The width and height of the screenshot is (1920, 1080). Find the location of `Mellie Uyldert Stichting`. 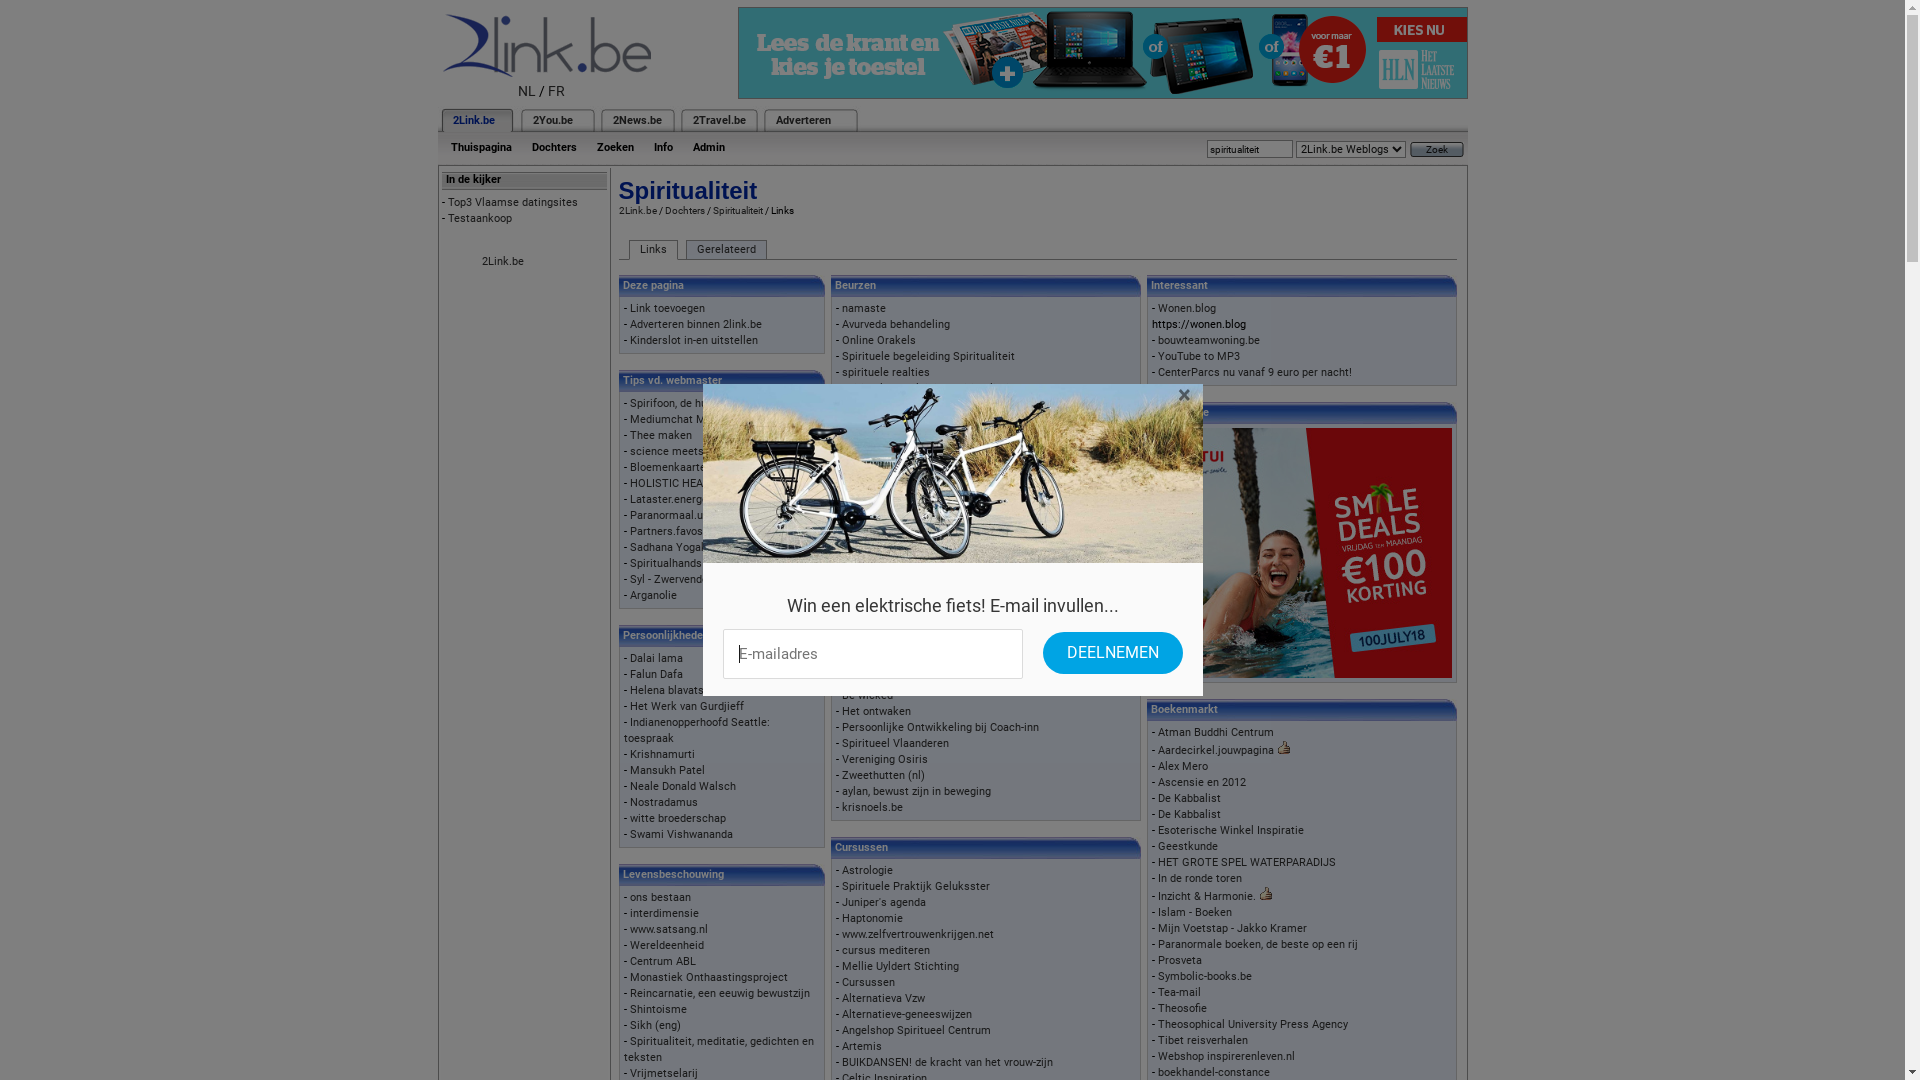

Mellie Uyldert Stichting is located at coordinates (900, 966).